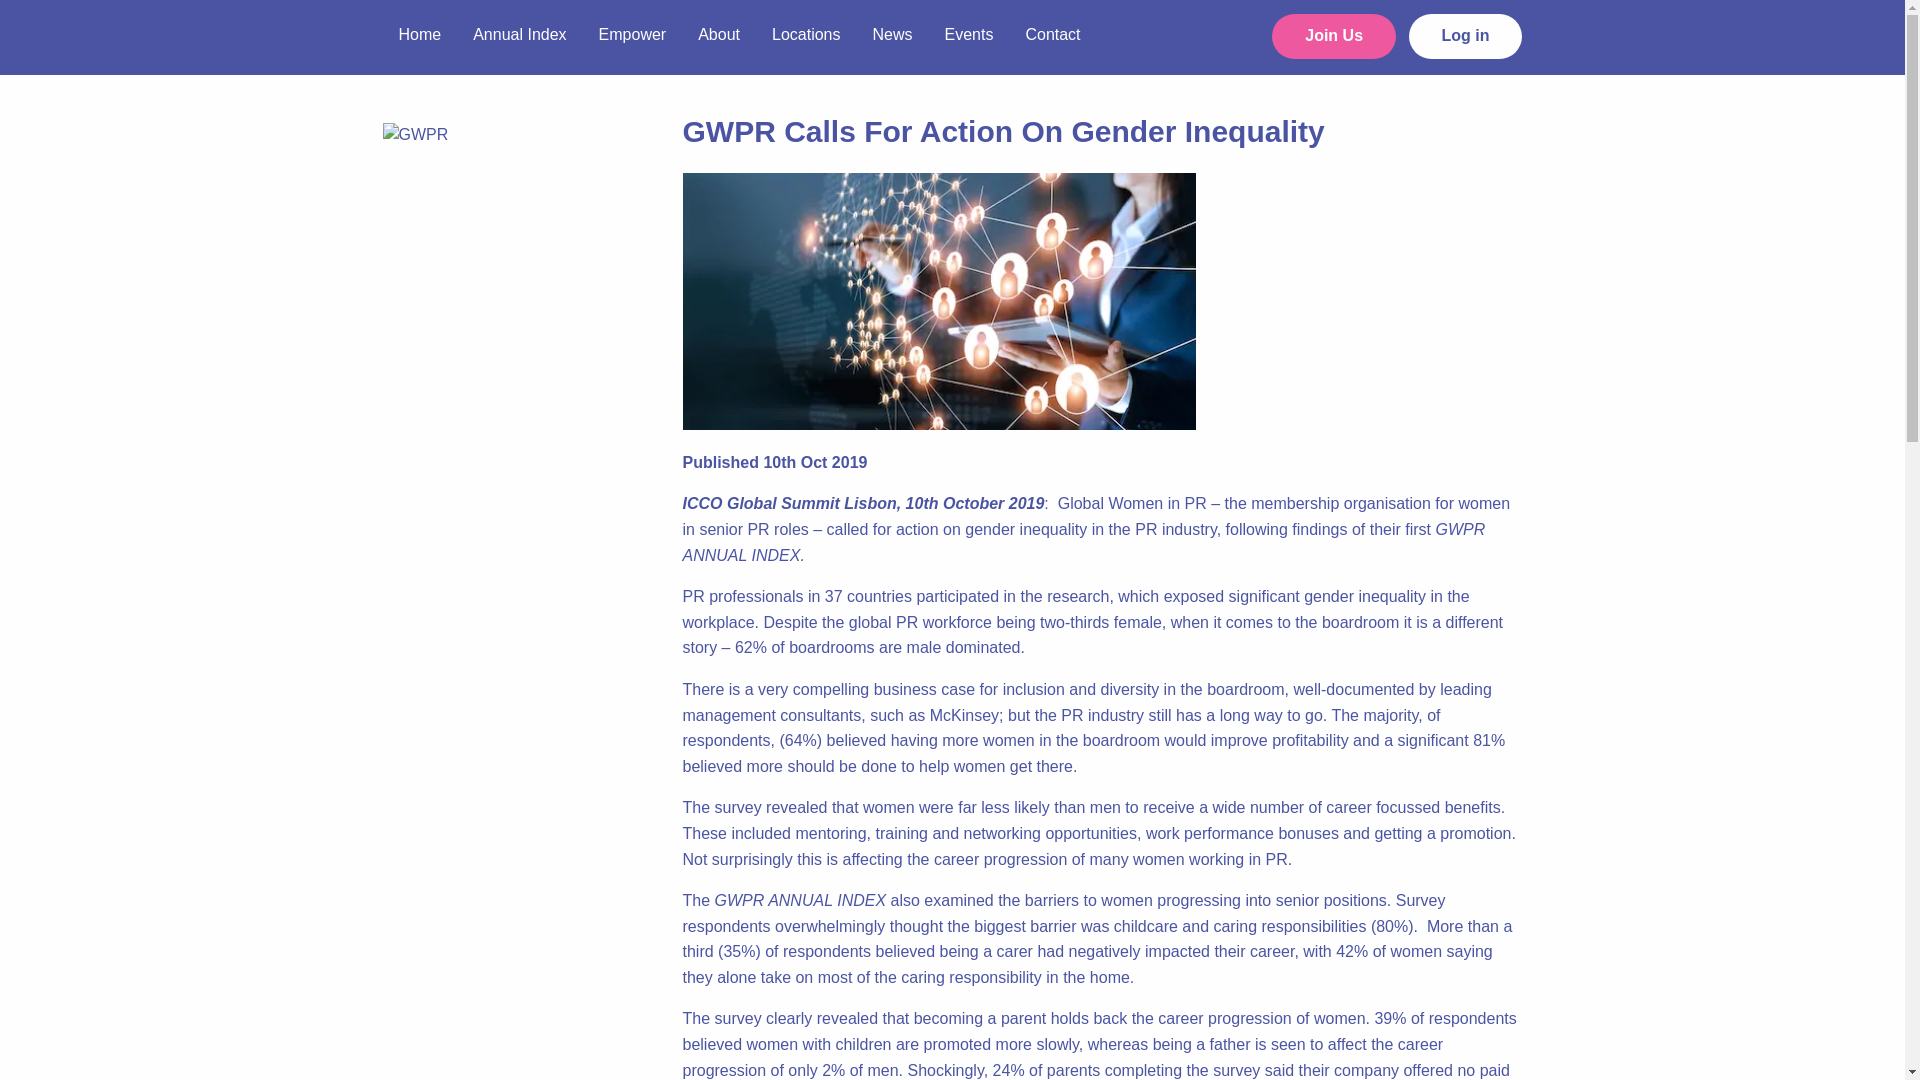 The height and width of the screenshot is (1080, 1920). Describe the element at coordinates (518, 32) in the screenshot. I see `Annual Index` at that location.